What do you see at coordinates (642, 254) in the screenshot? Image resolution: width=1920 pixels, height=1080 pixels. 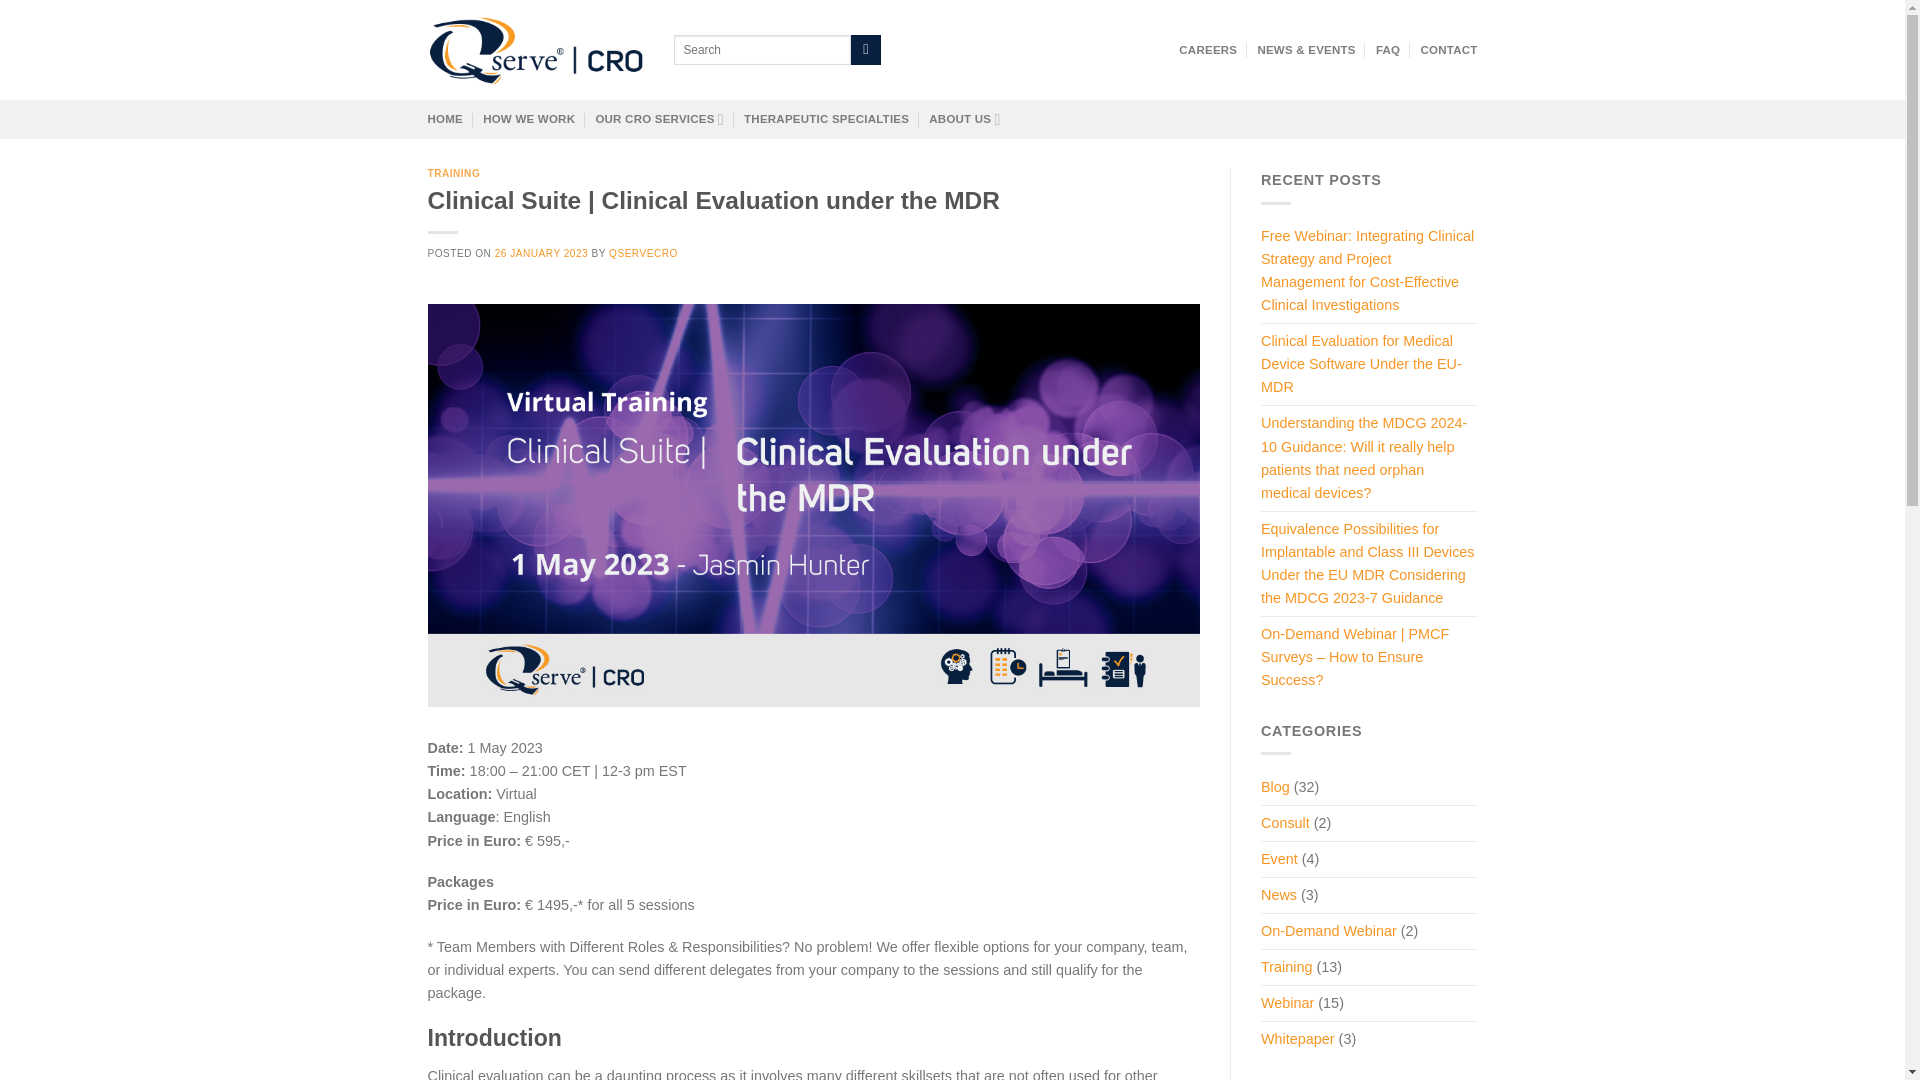 I see `QSERVECRO` at bounding box center [642, 254].